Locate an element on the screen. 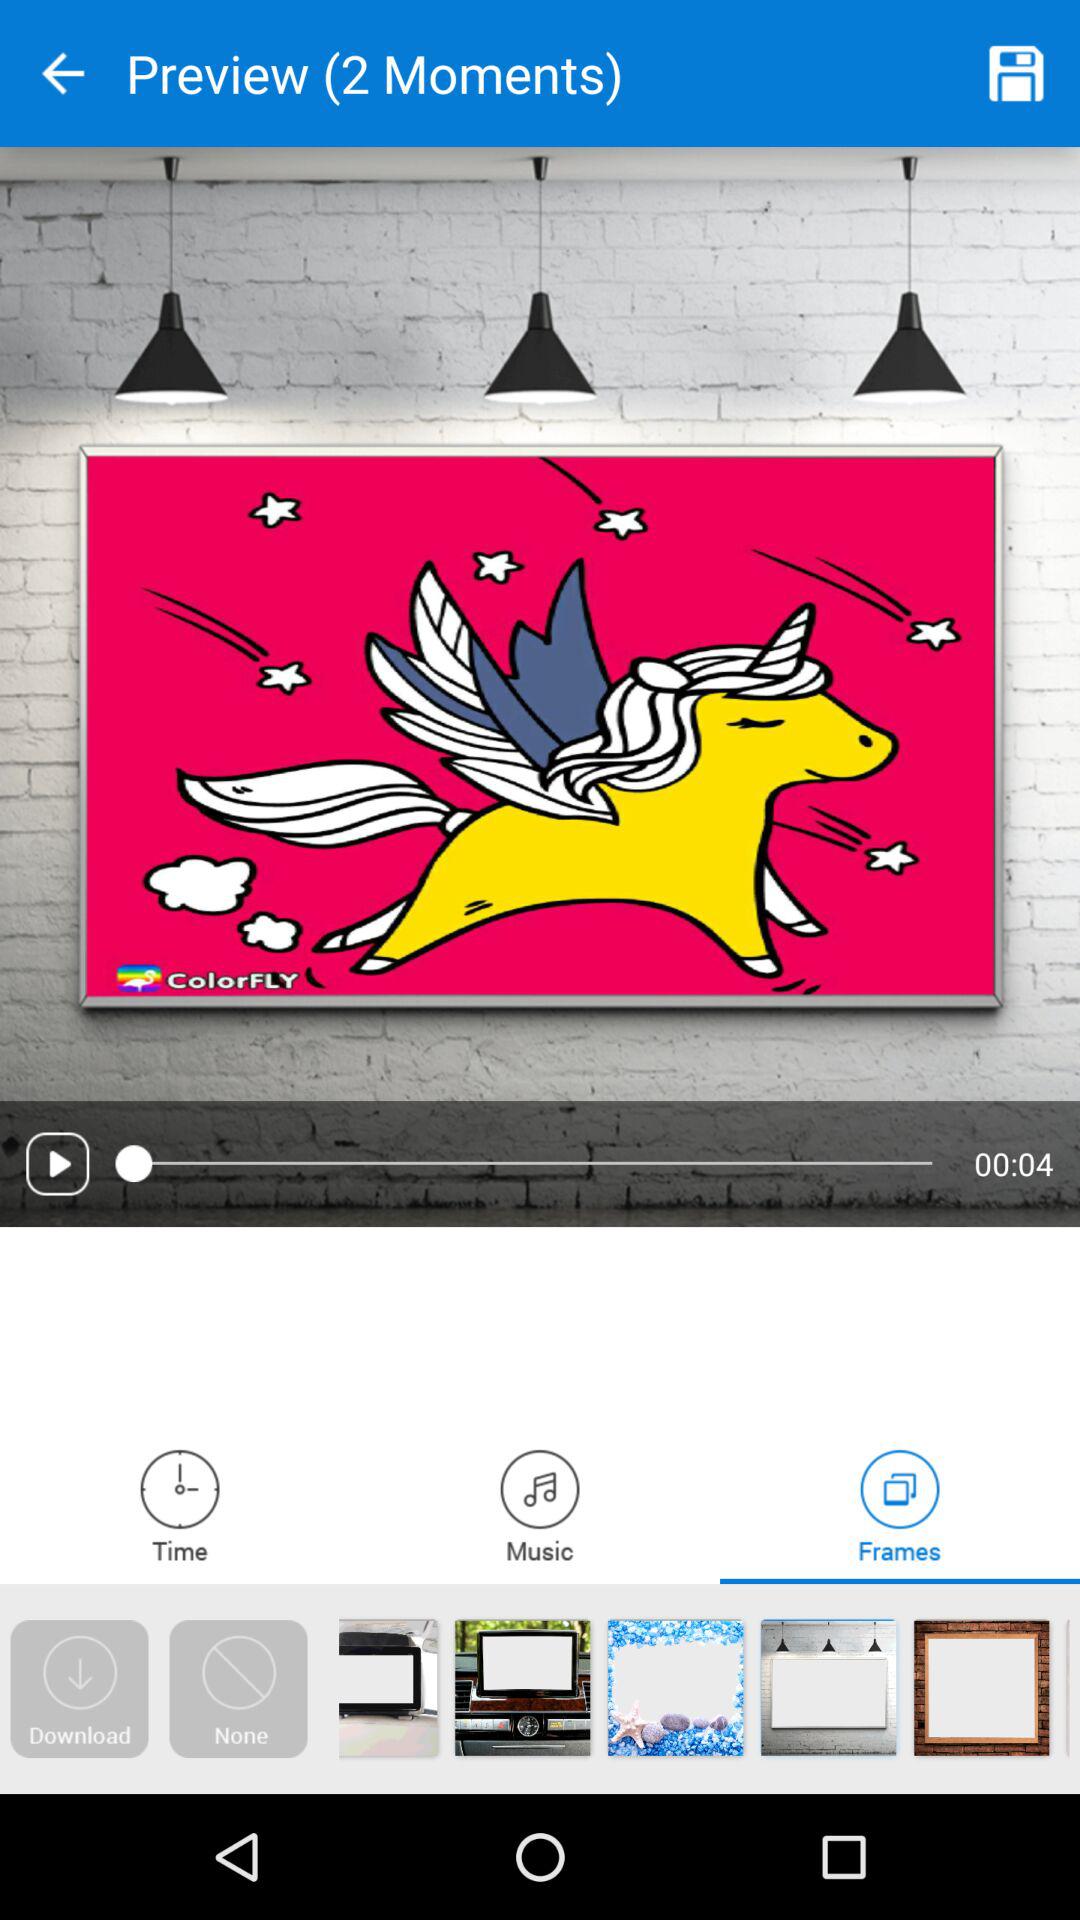 The image size is (1080, 1920). saves the moment is located at coordinates (1017, 74).